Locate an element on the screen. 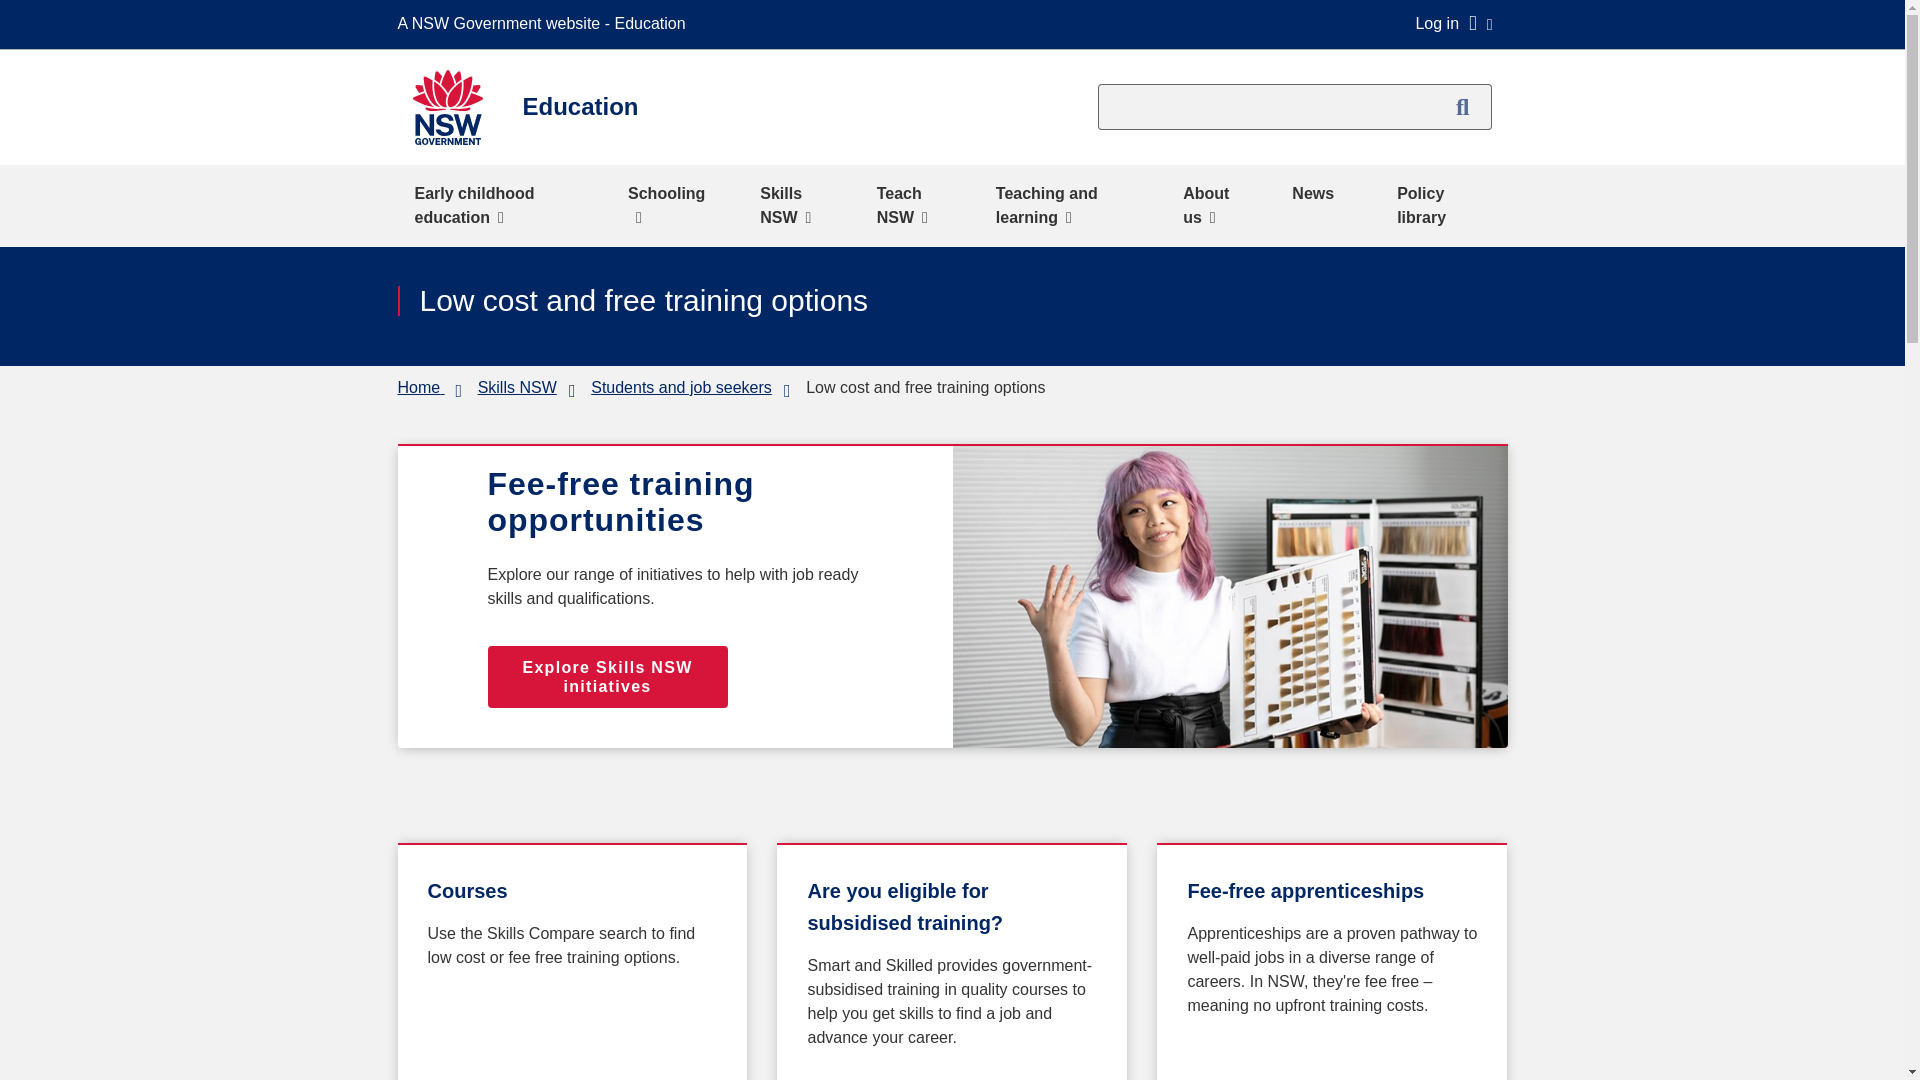 The height and width of the screenshot is (1080, 1920). Go to NSW Department of Education homepage is located at coordinates (420, 388).